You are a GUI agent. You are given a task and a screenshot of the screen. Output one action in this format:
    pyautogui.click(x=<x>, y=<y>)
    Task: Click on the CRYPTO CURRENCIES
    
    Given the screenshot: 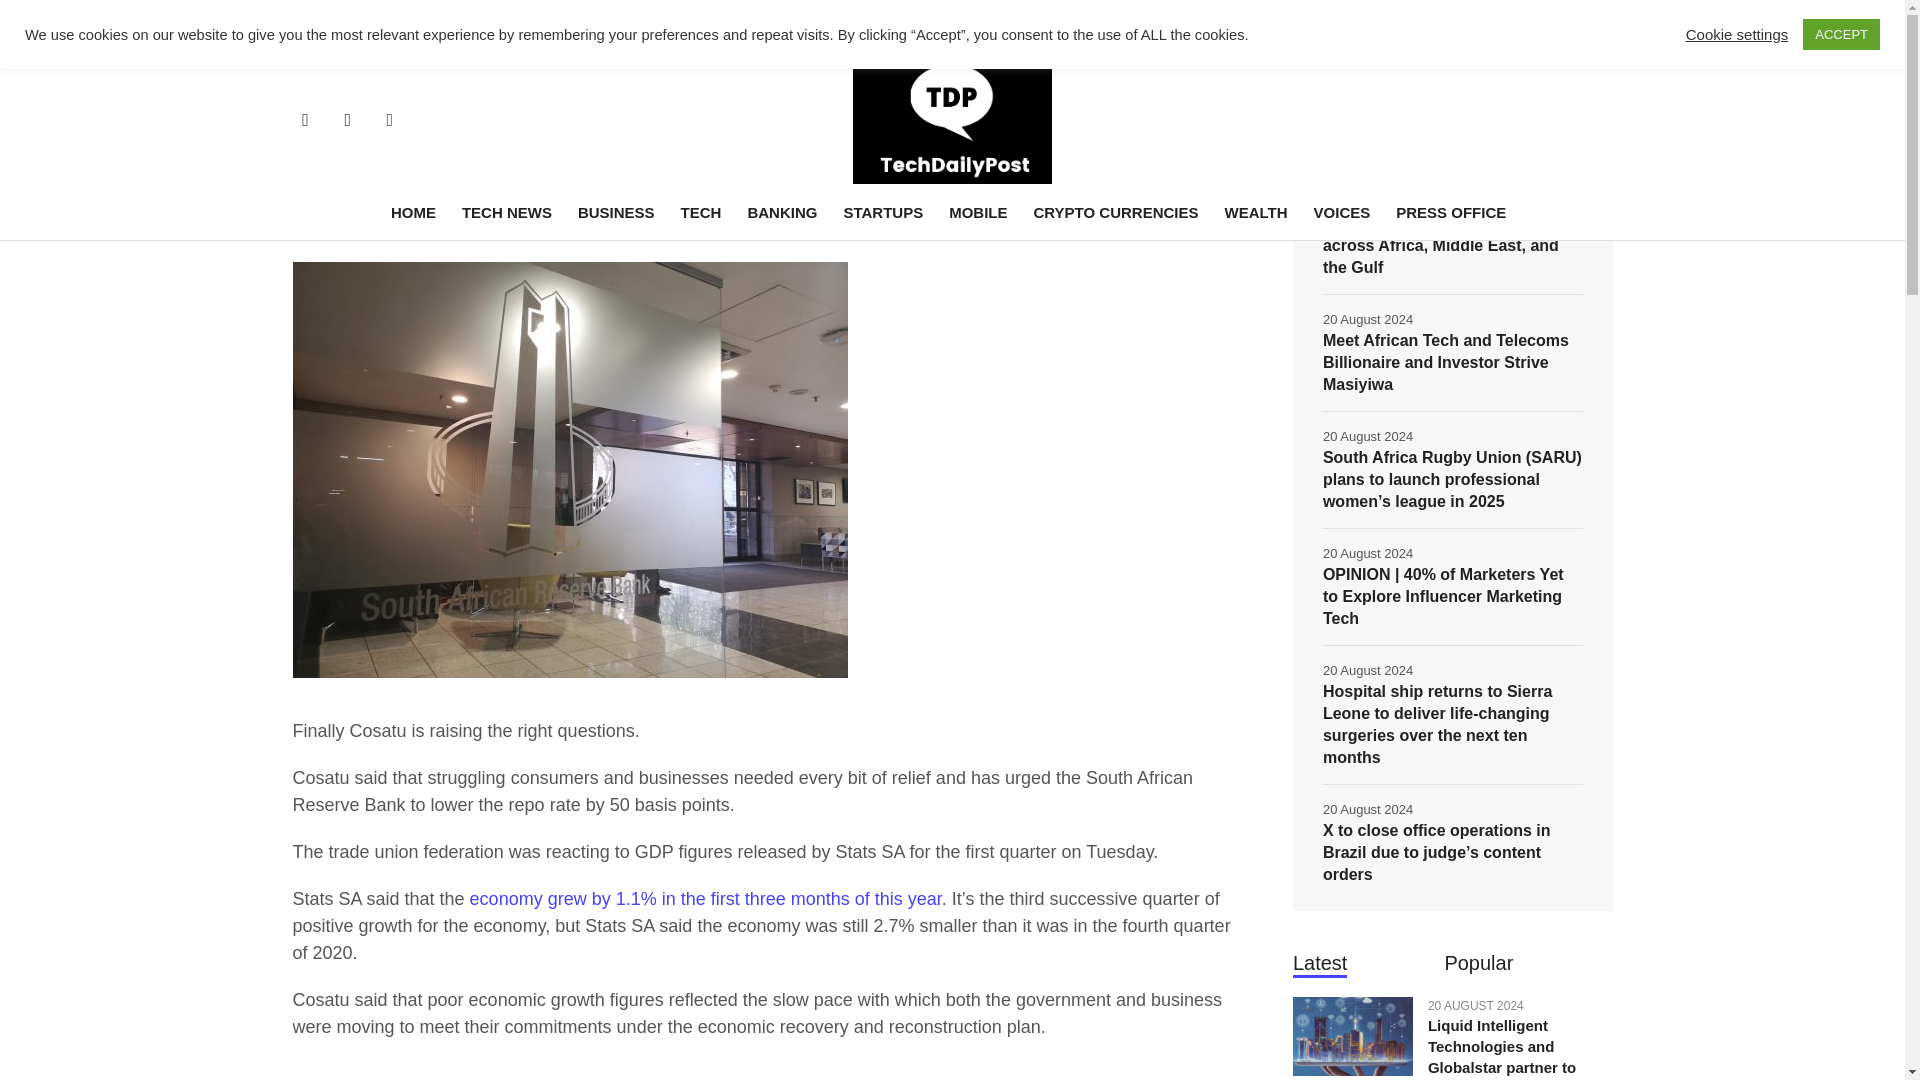 What is the action you would take?
    pyautogui.click(x=1115, y=212)
    